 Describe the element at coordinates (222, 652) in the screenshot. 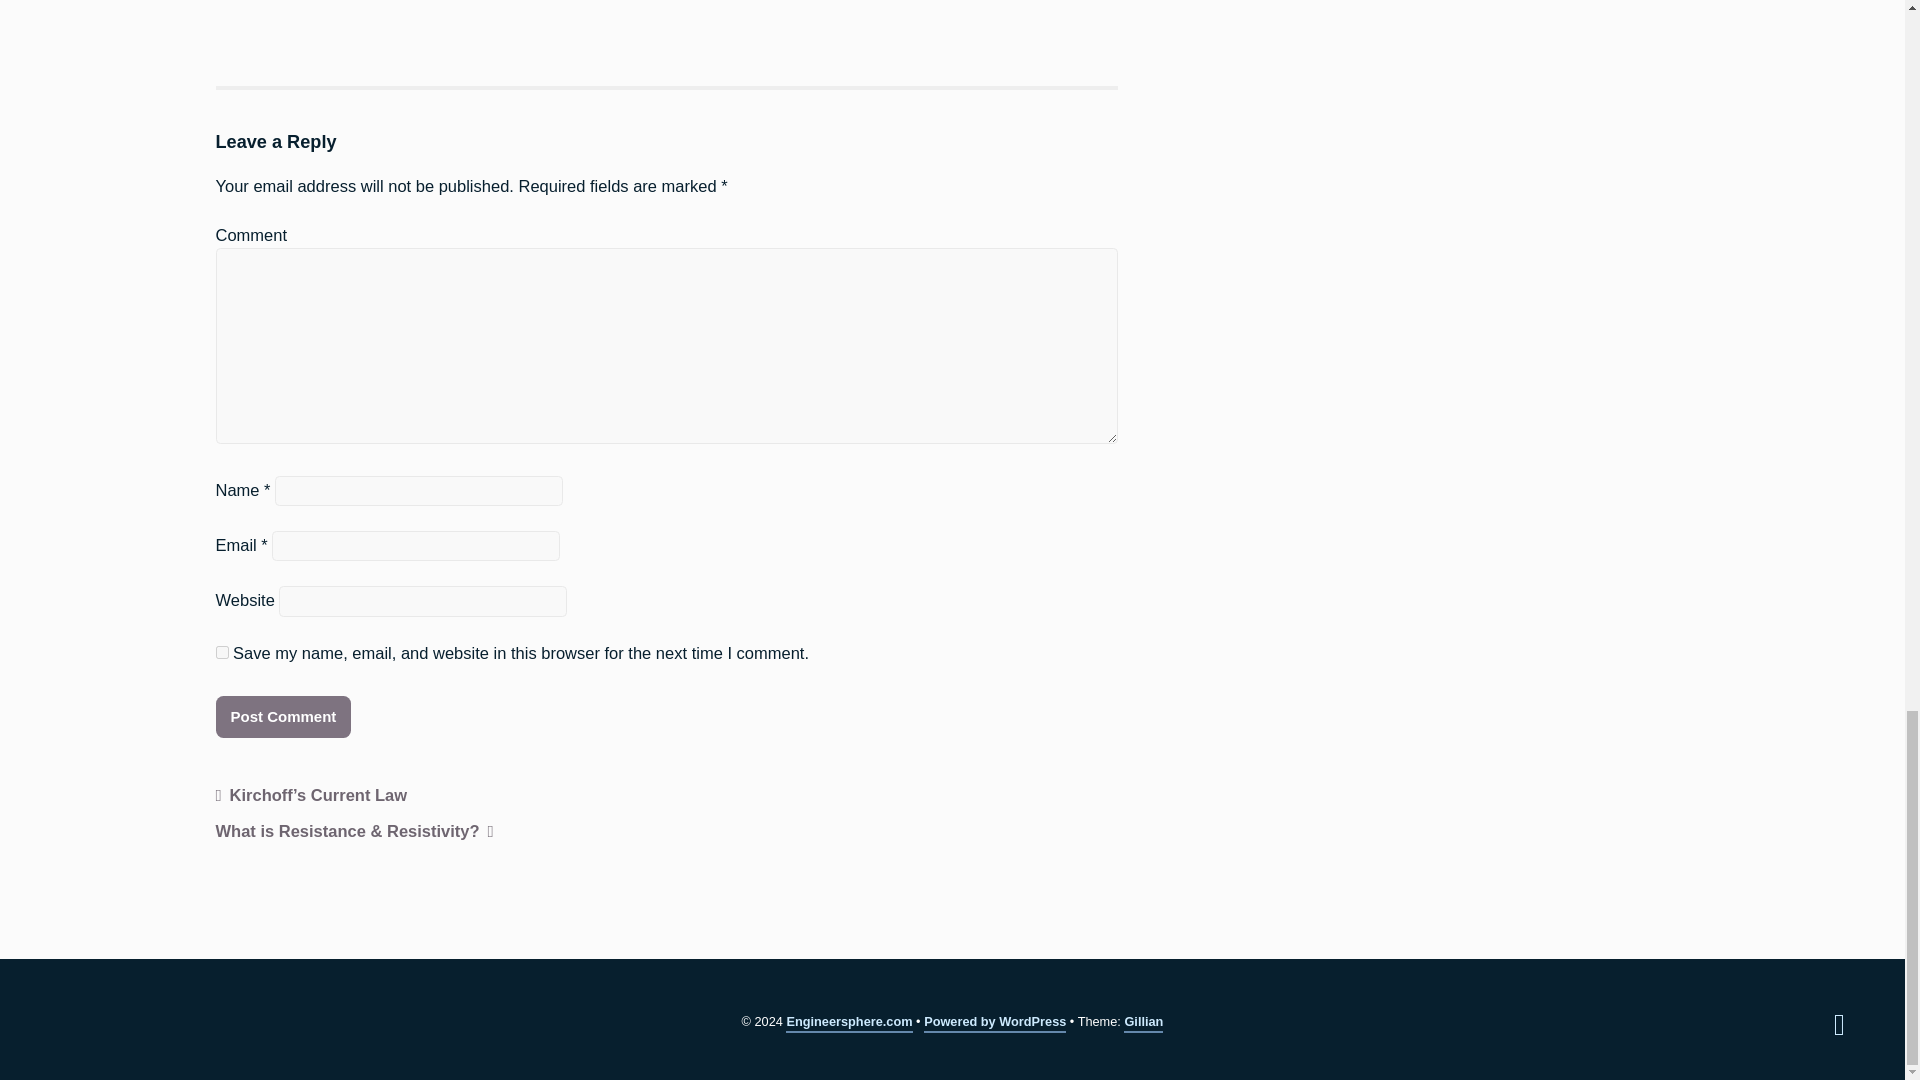

I see `yes` at that location.